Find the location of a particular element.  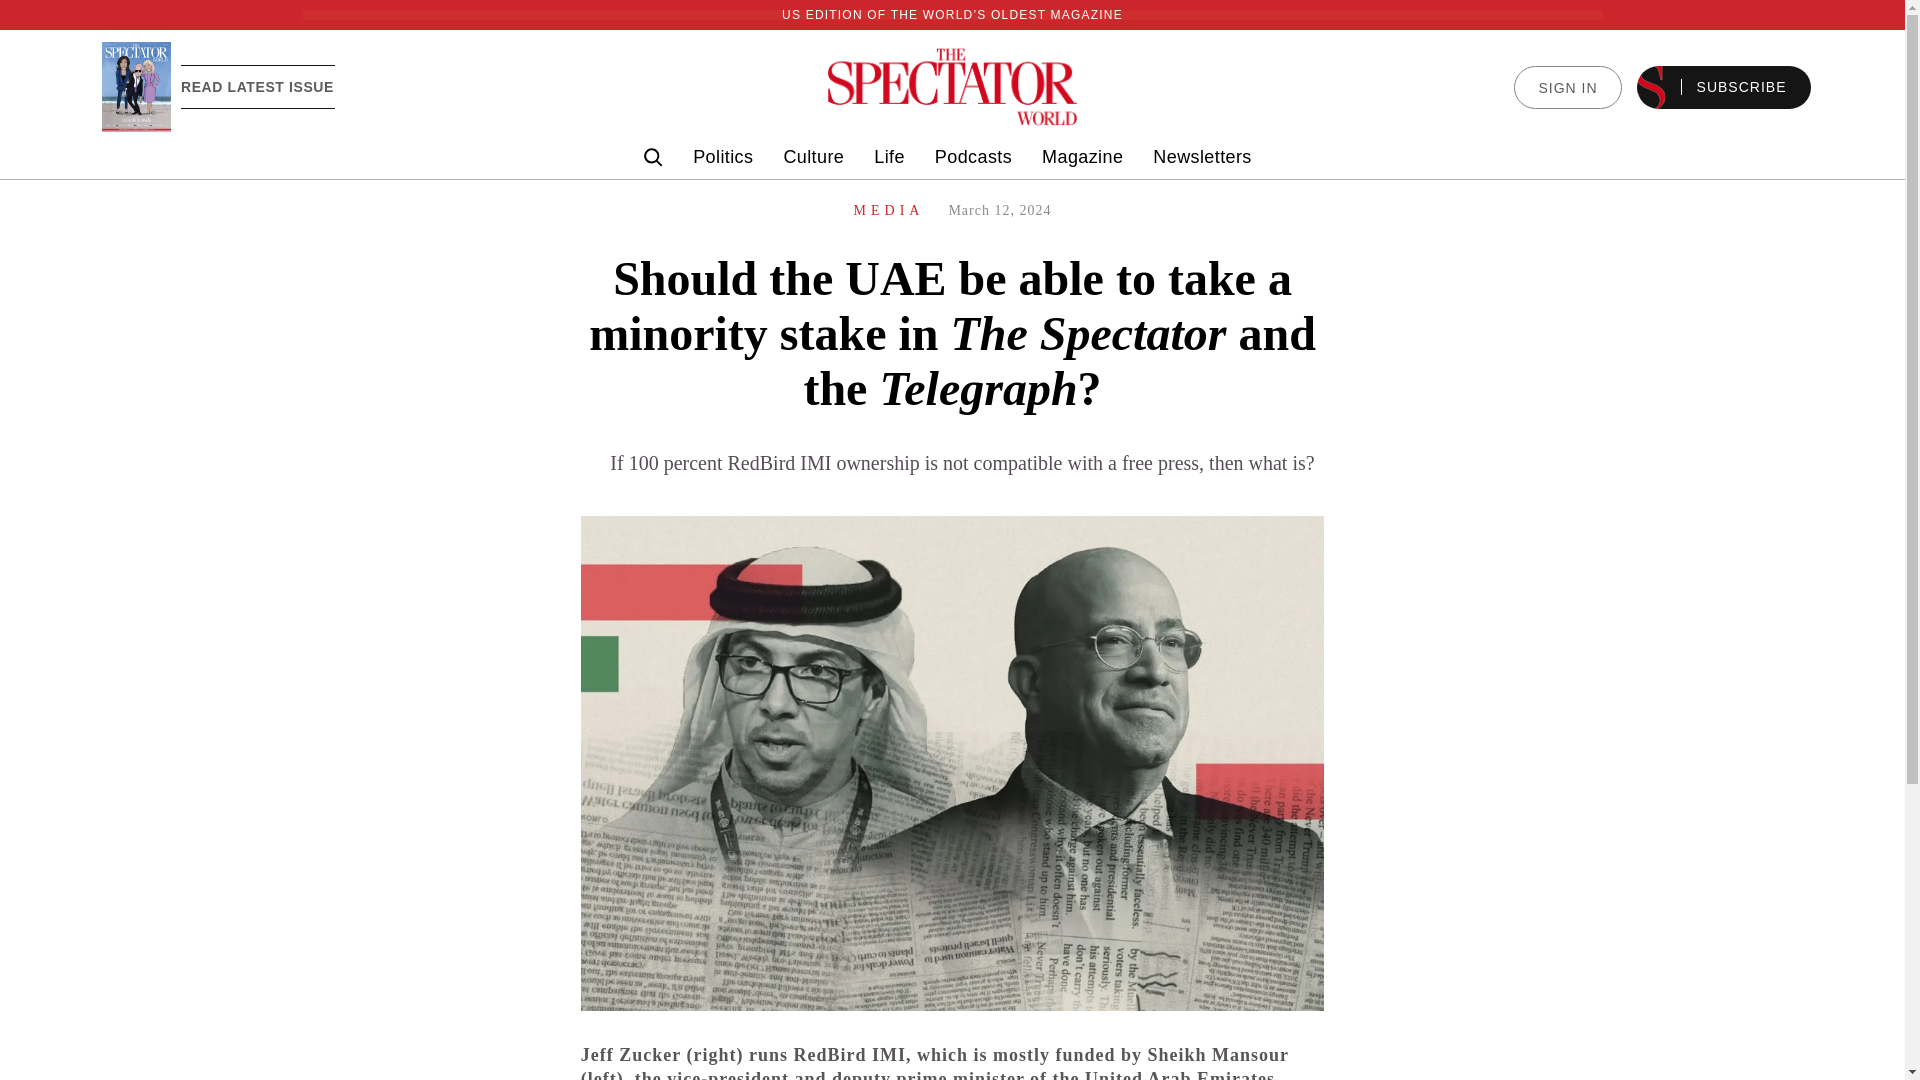

SIGN IN is located at coordinates (1567, 87).